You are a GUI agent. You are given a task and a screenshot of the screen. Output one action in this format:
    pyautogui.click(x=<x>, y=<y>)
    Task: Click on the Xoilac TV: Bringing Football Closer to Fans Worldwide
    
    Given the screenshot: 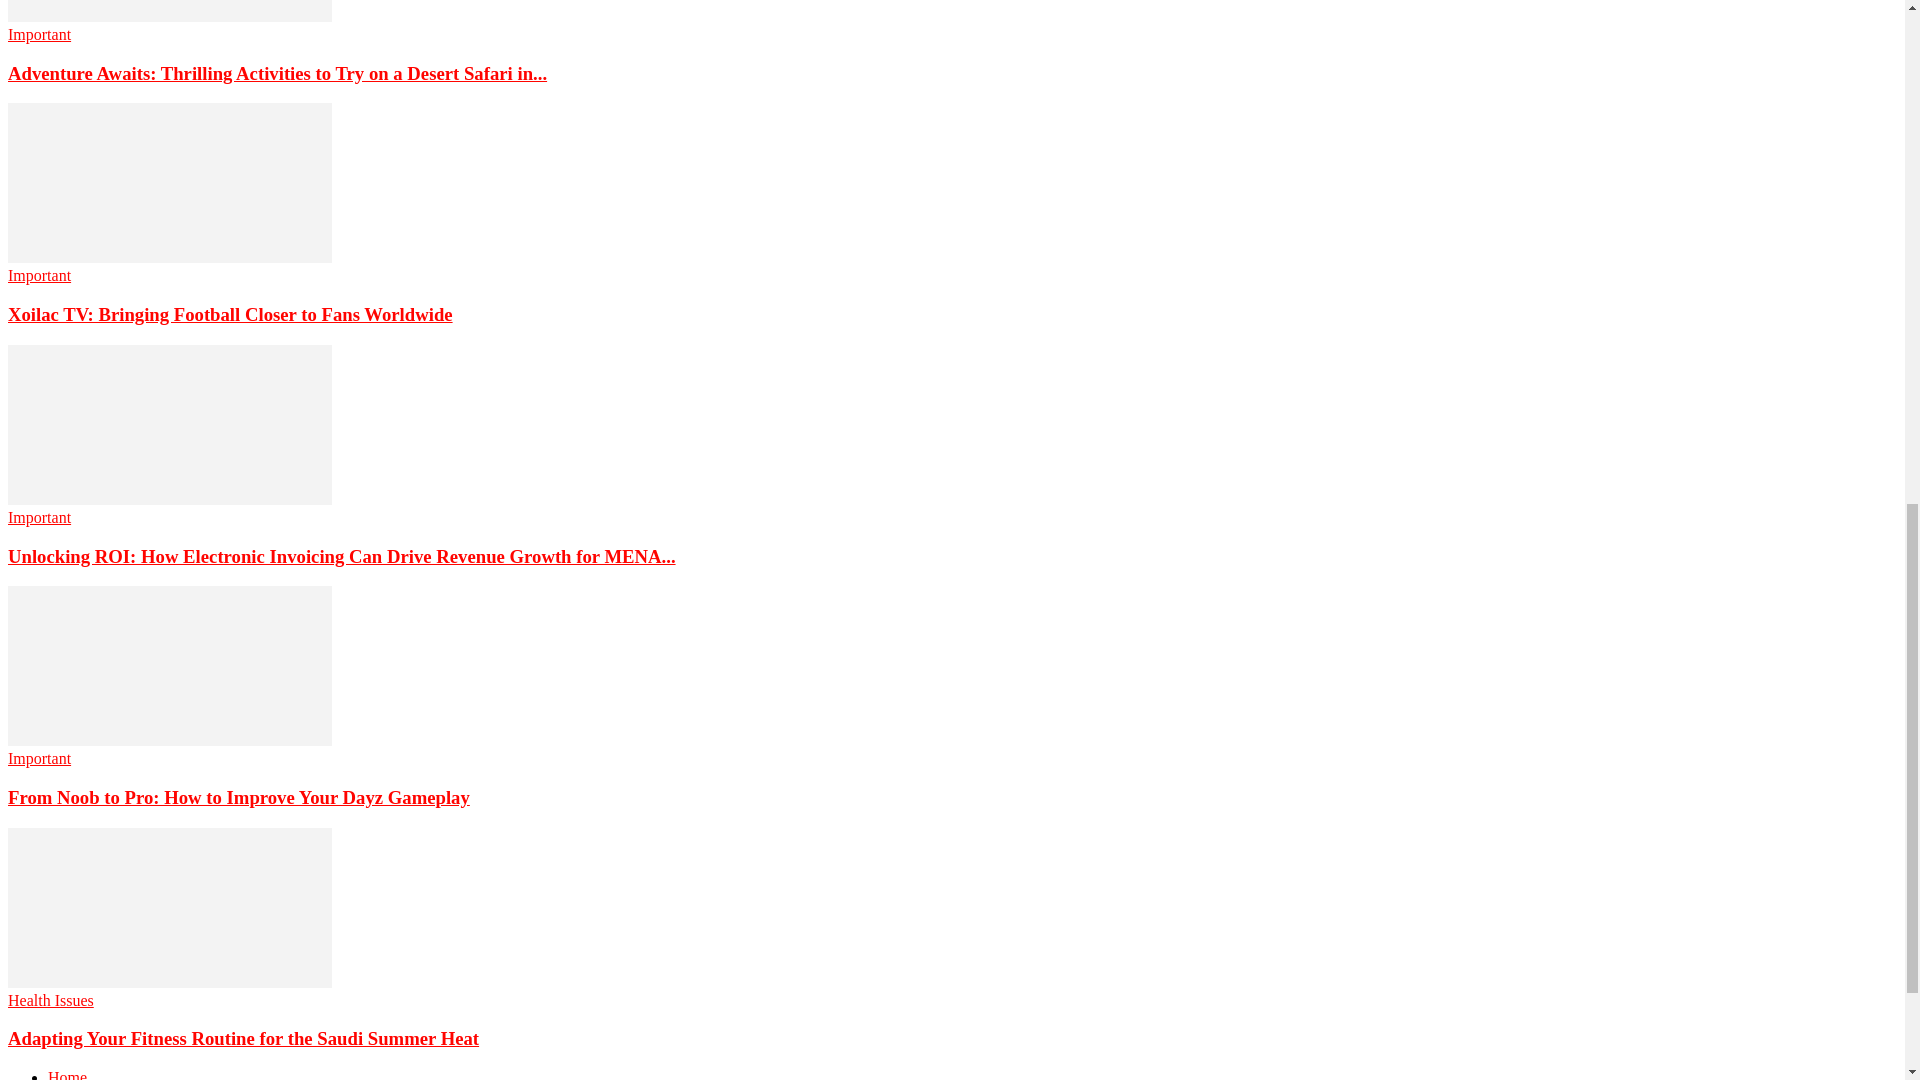 What is the action you would take?
    pyautogui.click(x=170, y=257)
    